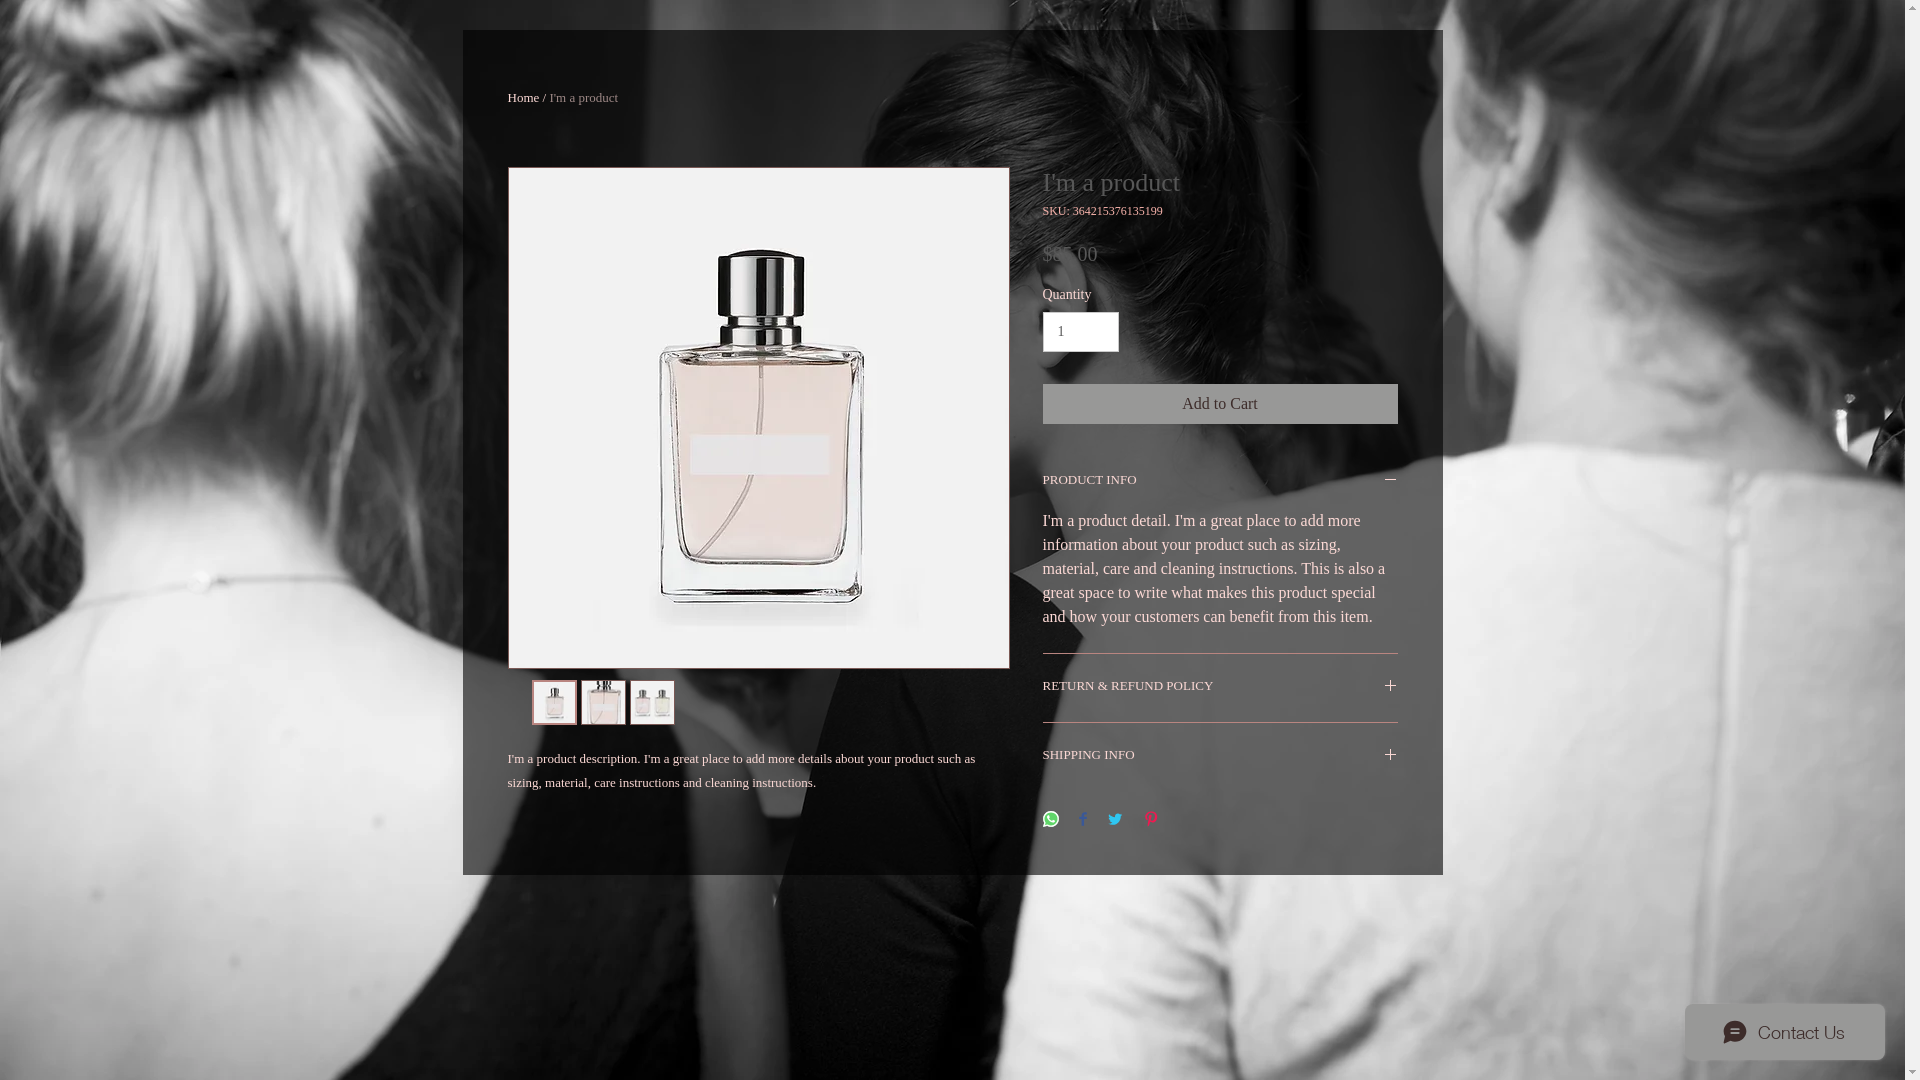 This screenshot has height=1080, width=1920. What do you see at coordinates (1220, 482) in the screenshot?
I see `PRODUCT INFO` at bounding box center [1220, 482].